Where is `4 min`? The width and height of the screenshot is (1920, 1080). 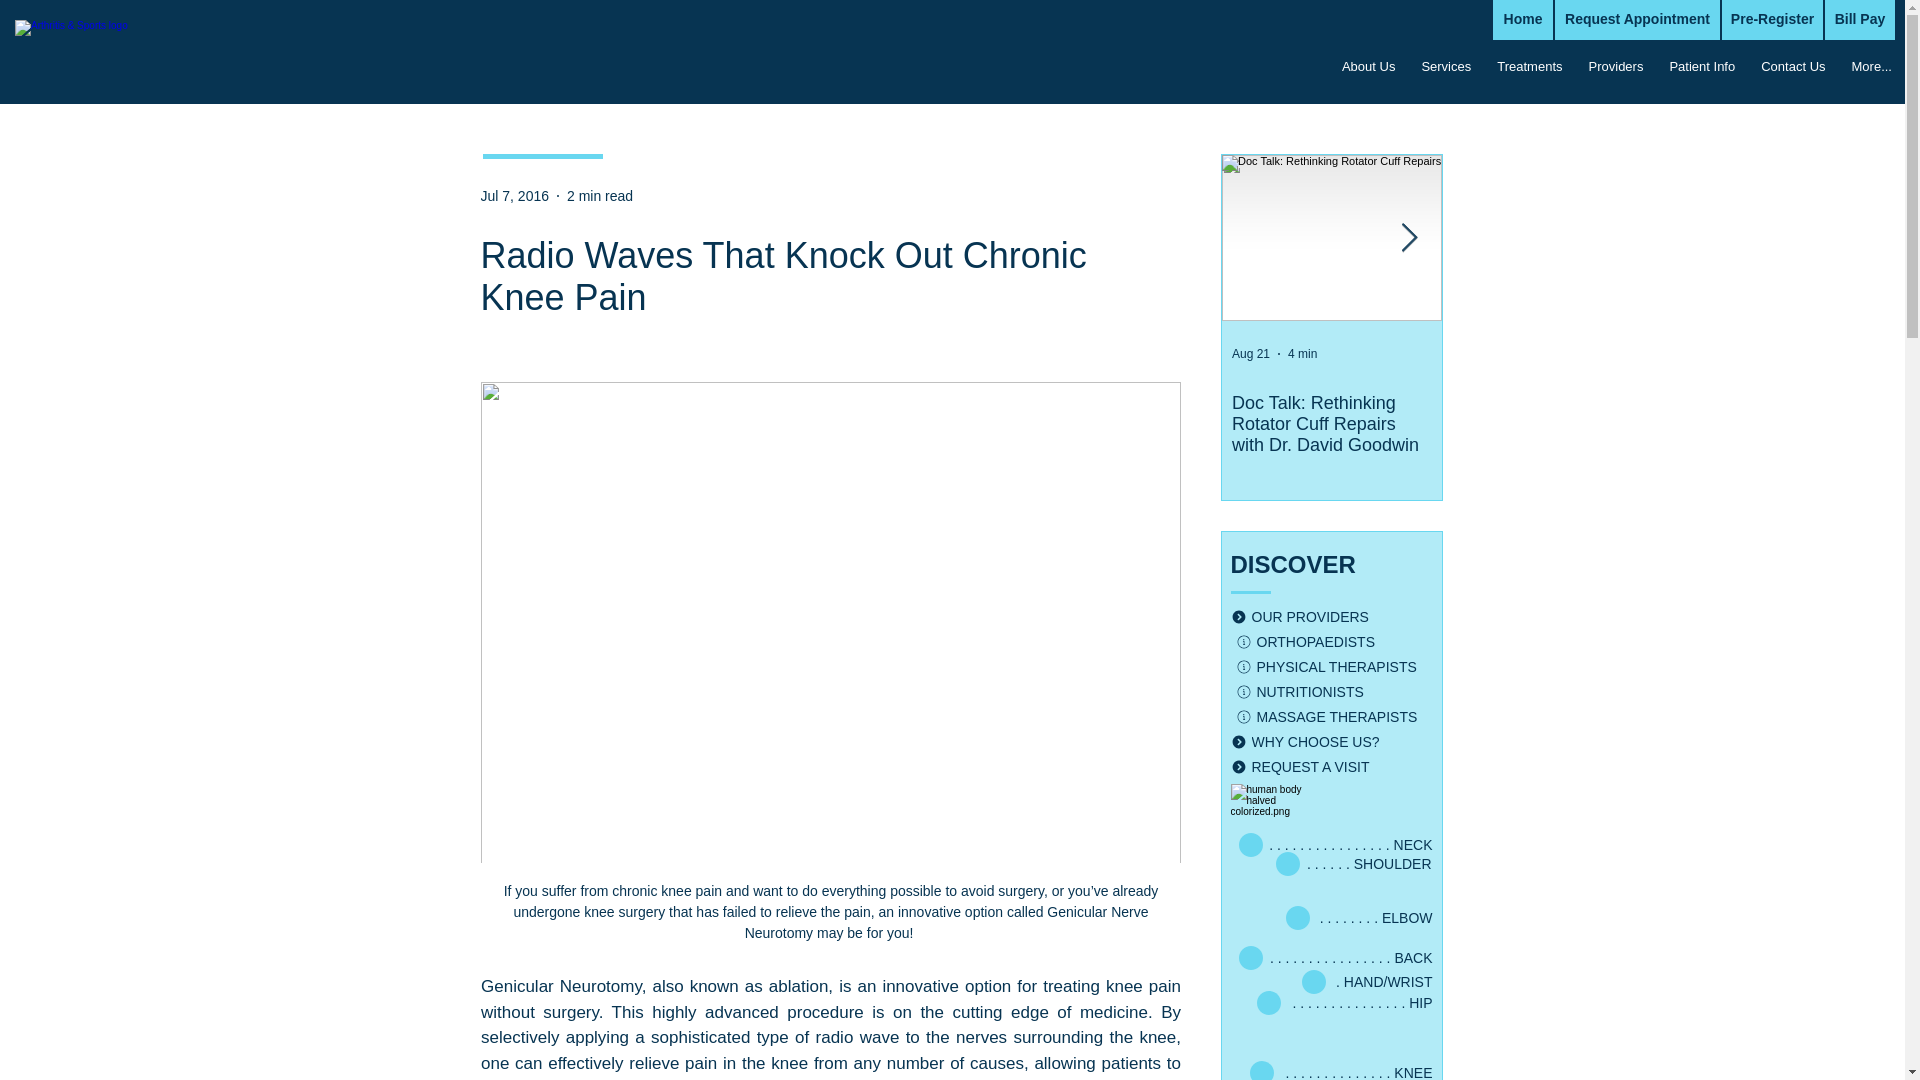
4 min is located at coordinates (1302, 353).